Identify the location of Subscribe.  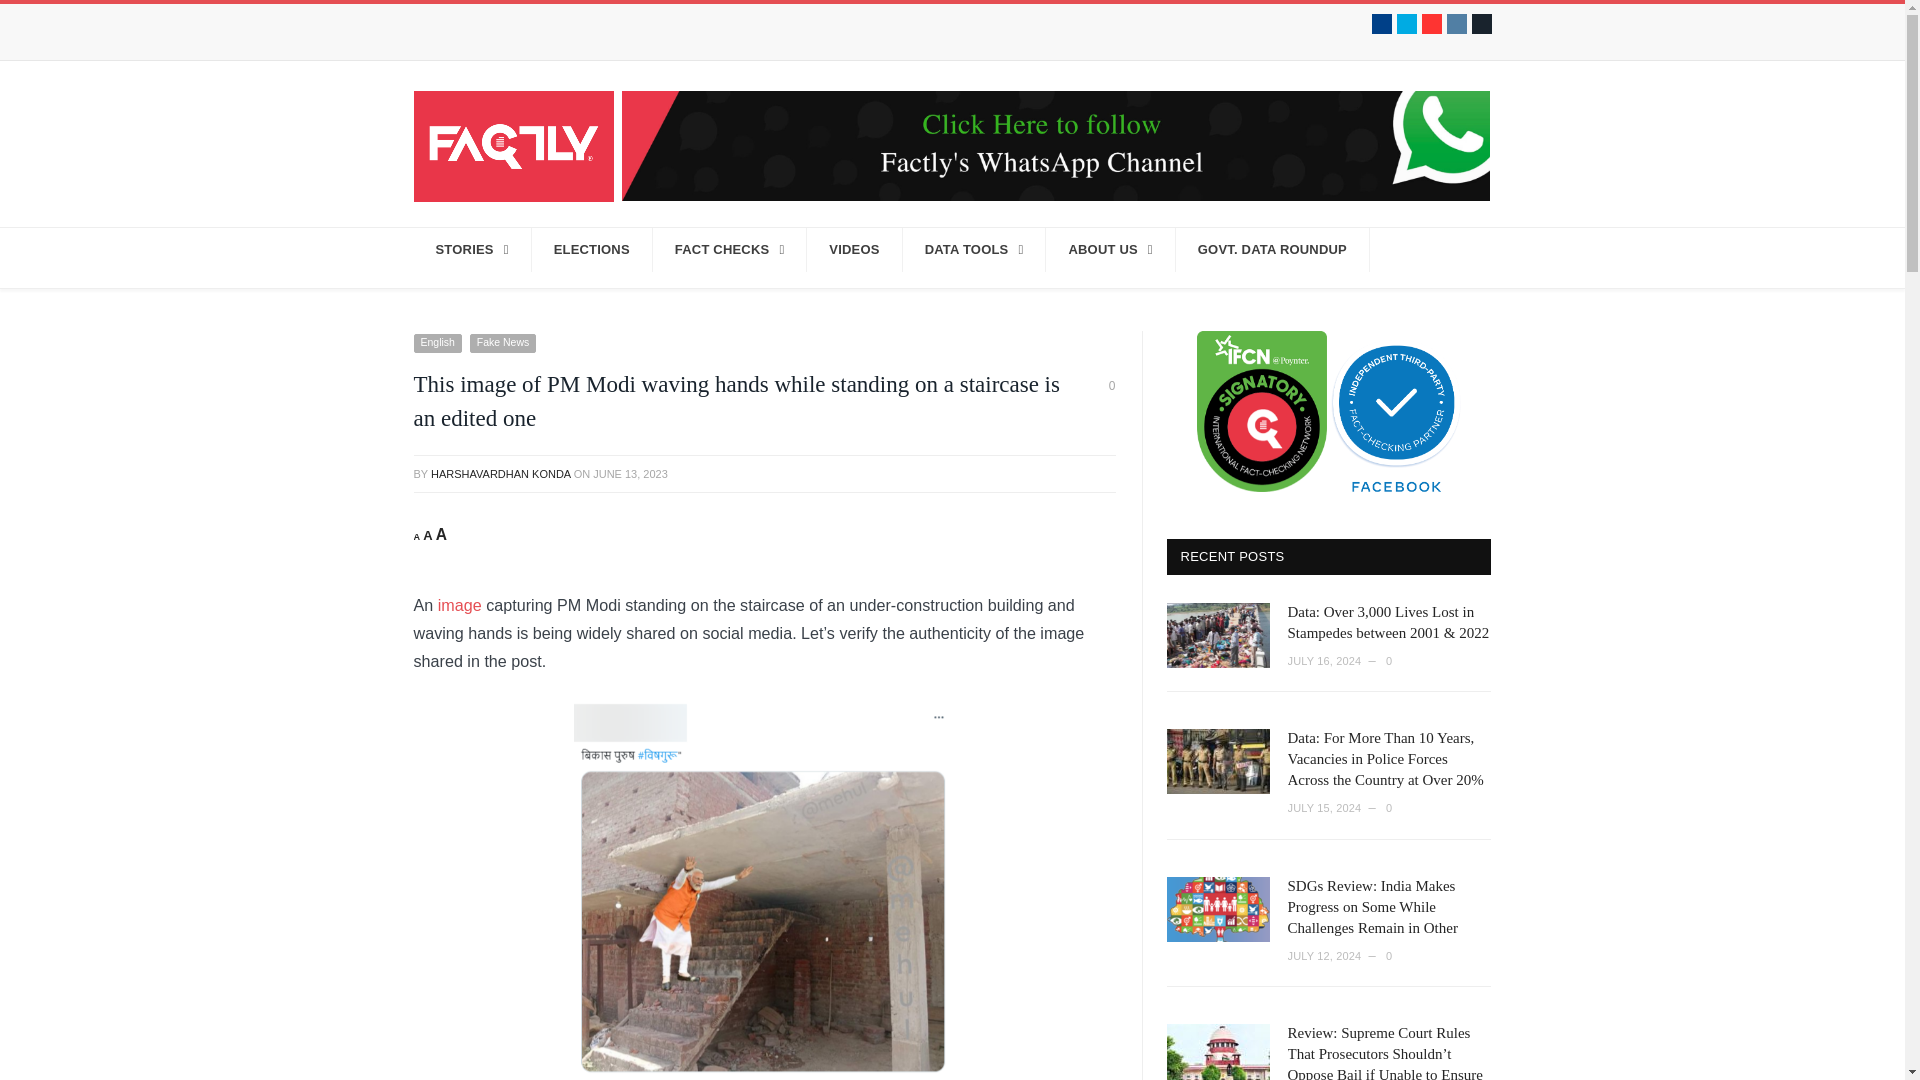
(1482, 24).